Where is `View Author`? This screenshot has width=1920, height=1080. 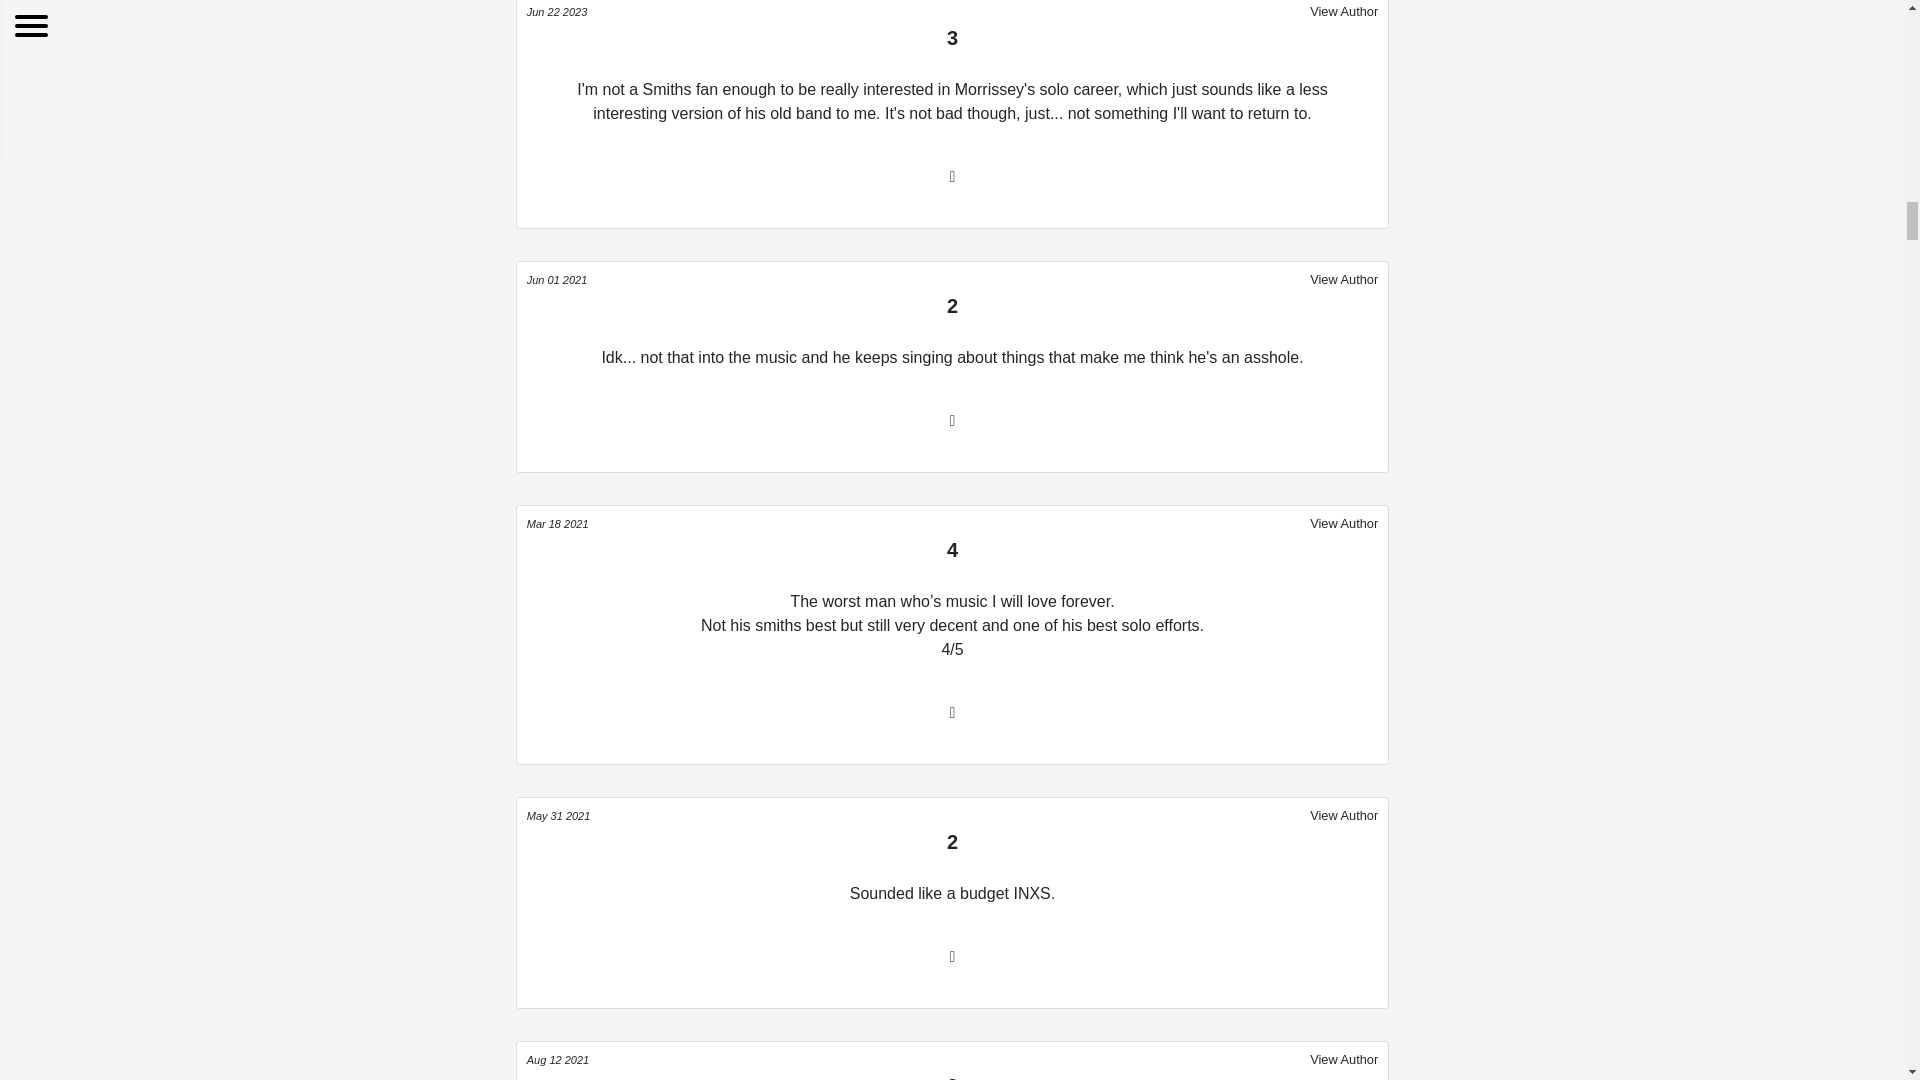 View Author is located at coordinates (1344, 278).